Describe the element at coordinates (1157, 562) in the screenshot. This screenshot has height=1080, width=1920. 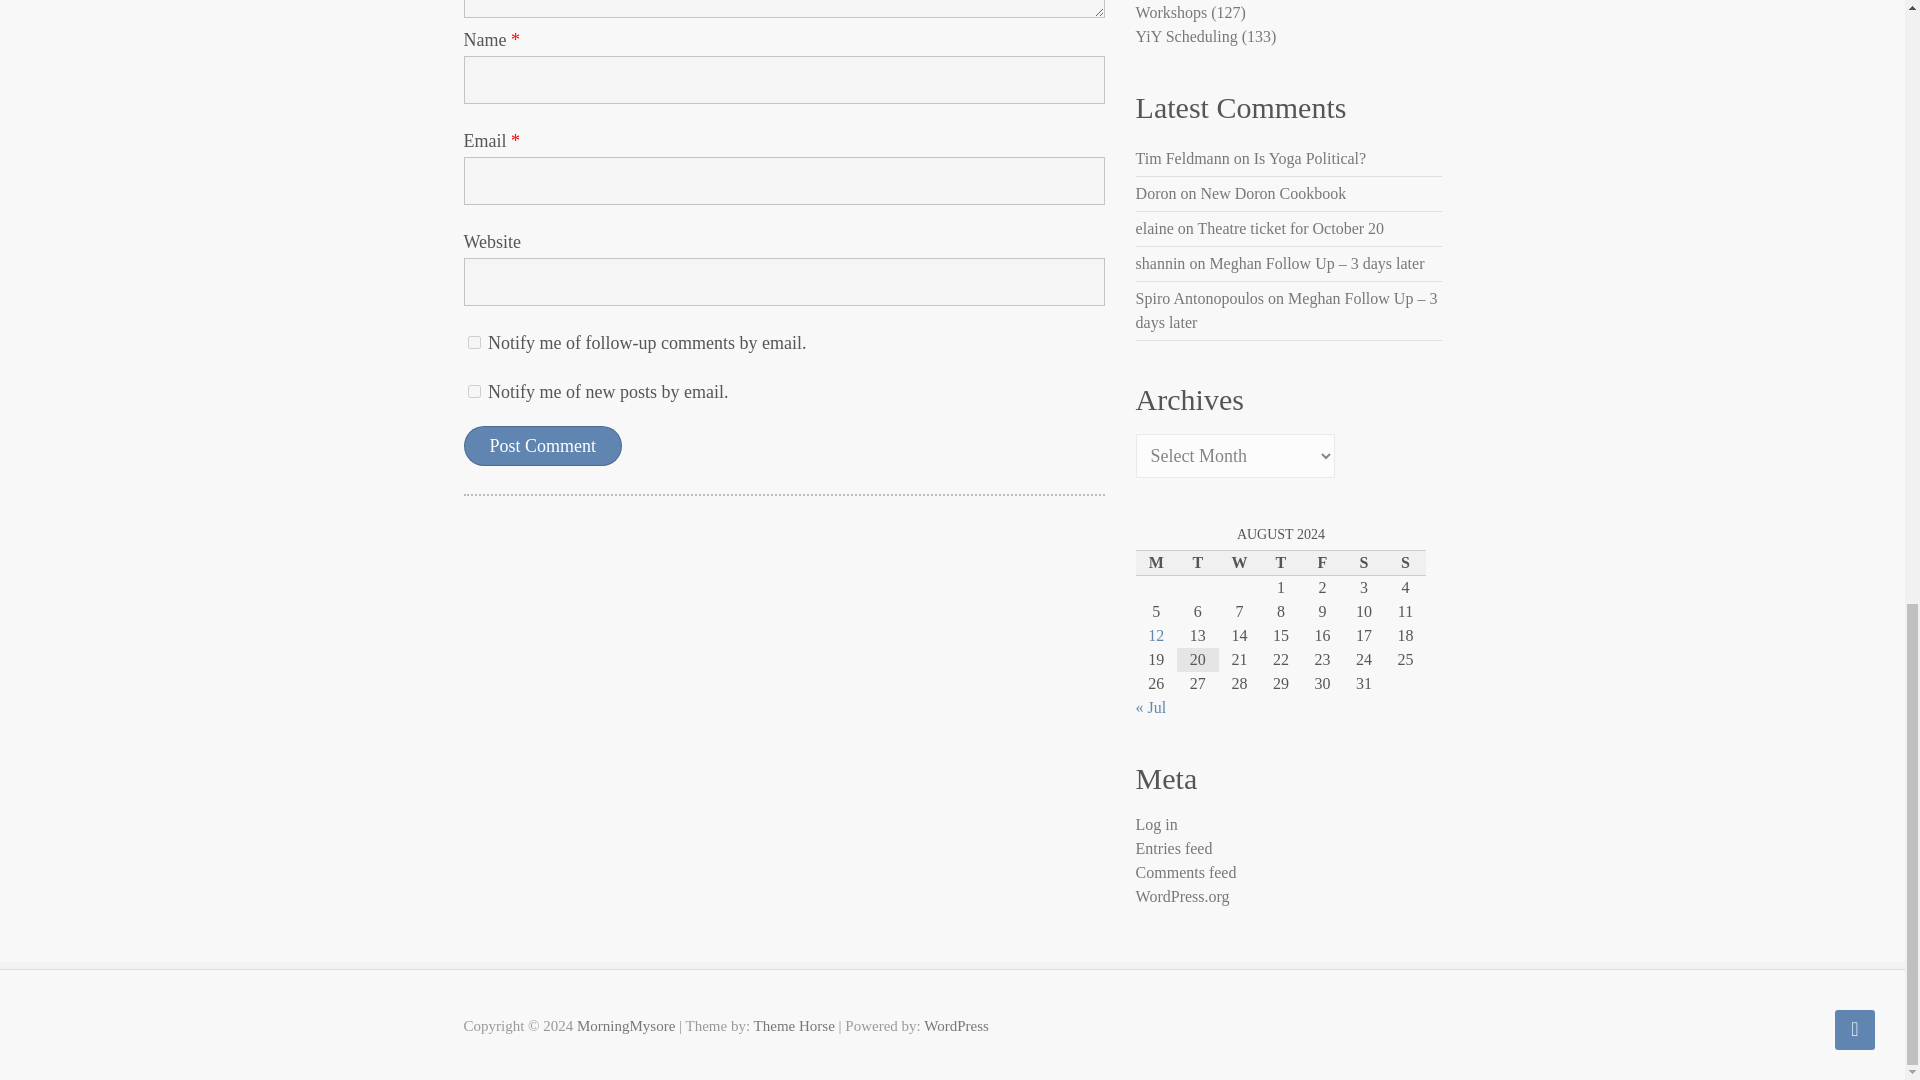
I see `Monday` at that location.